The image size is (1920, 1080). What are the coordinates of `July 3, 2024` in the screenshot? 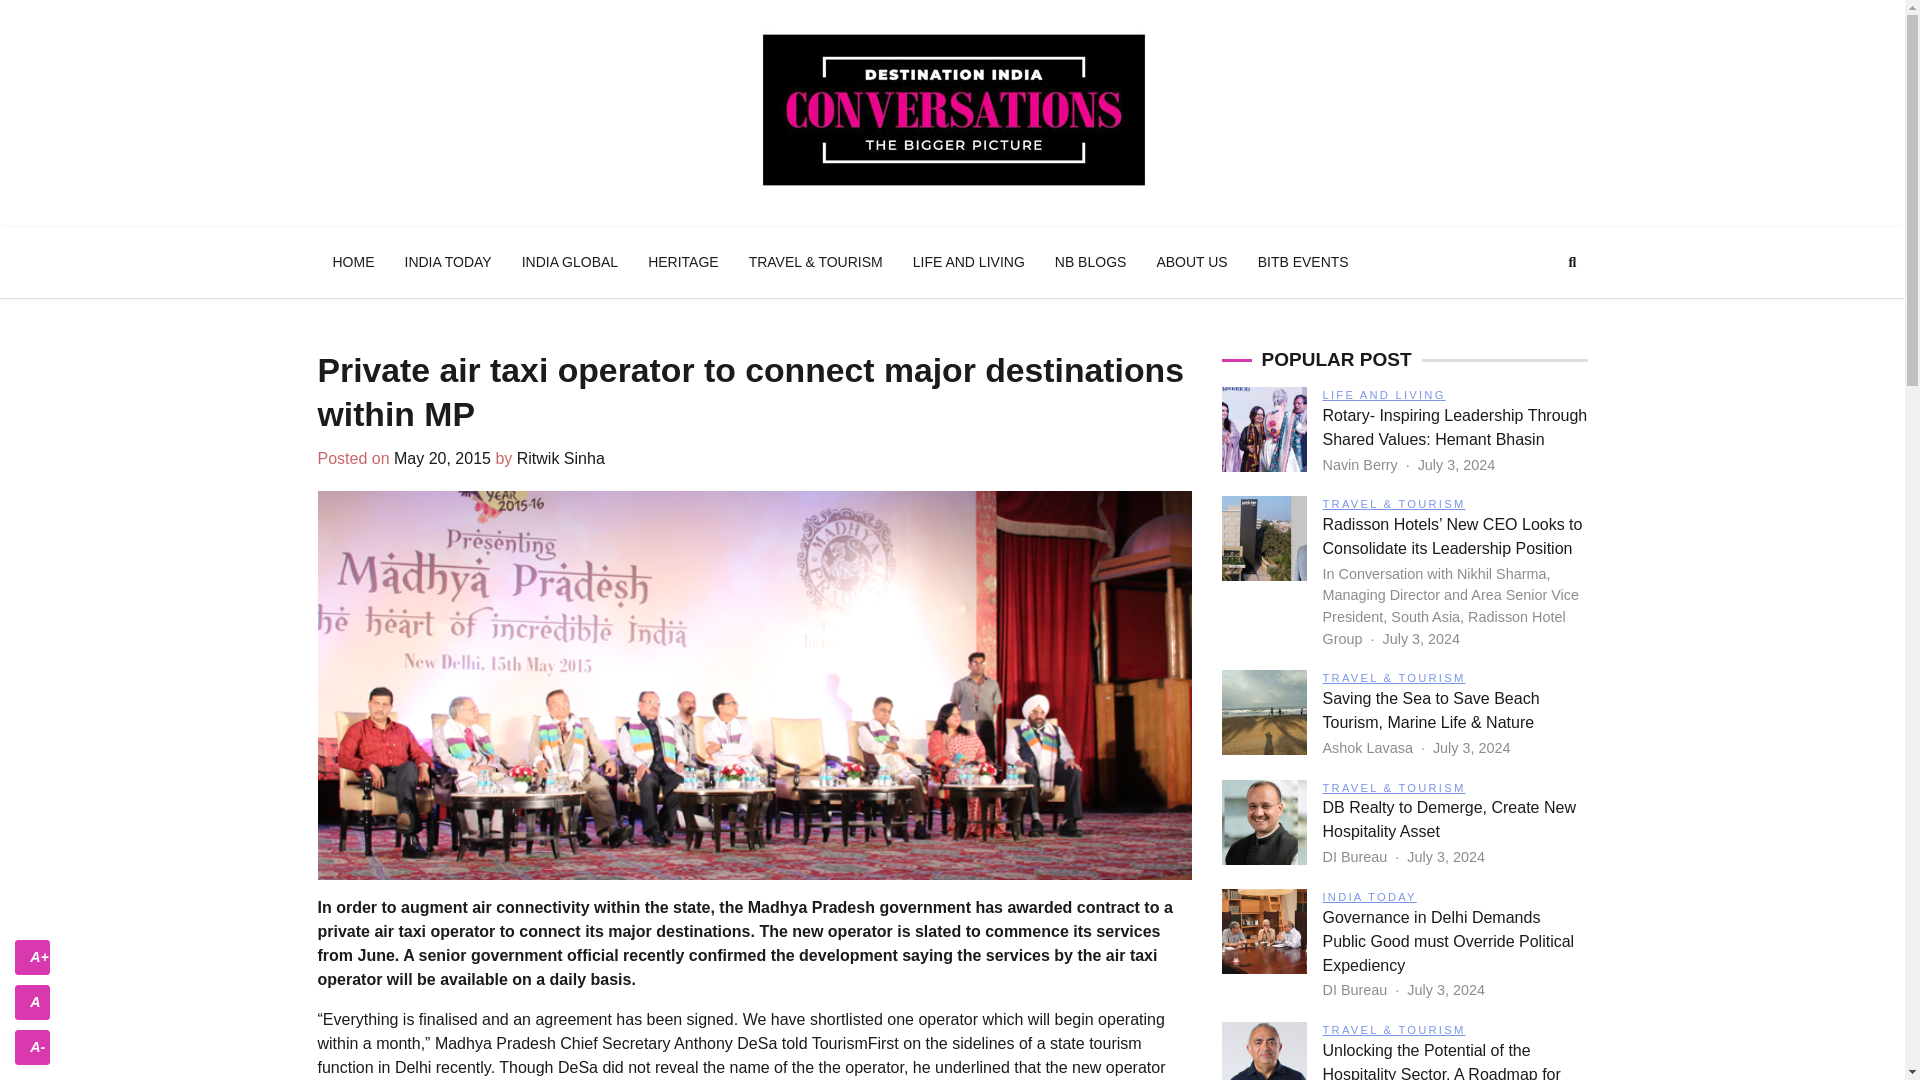 It's located at (1456, 464).